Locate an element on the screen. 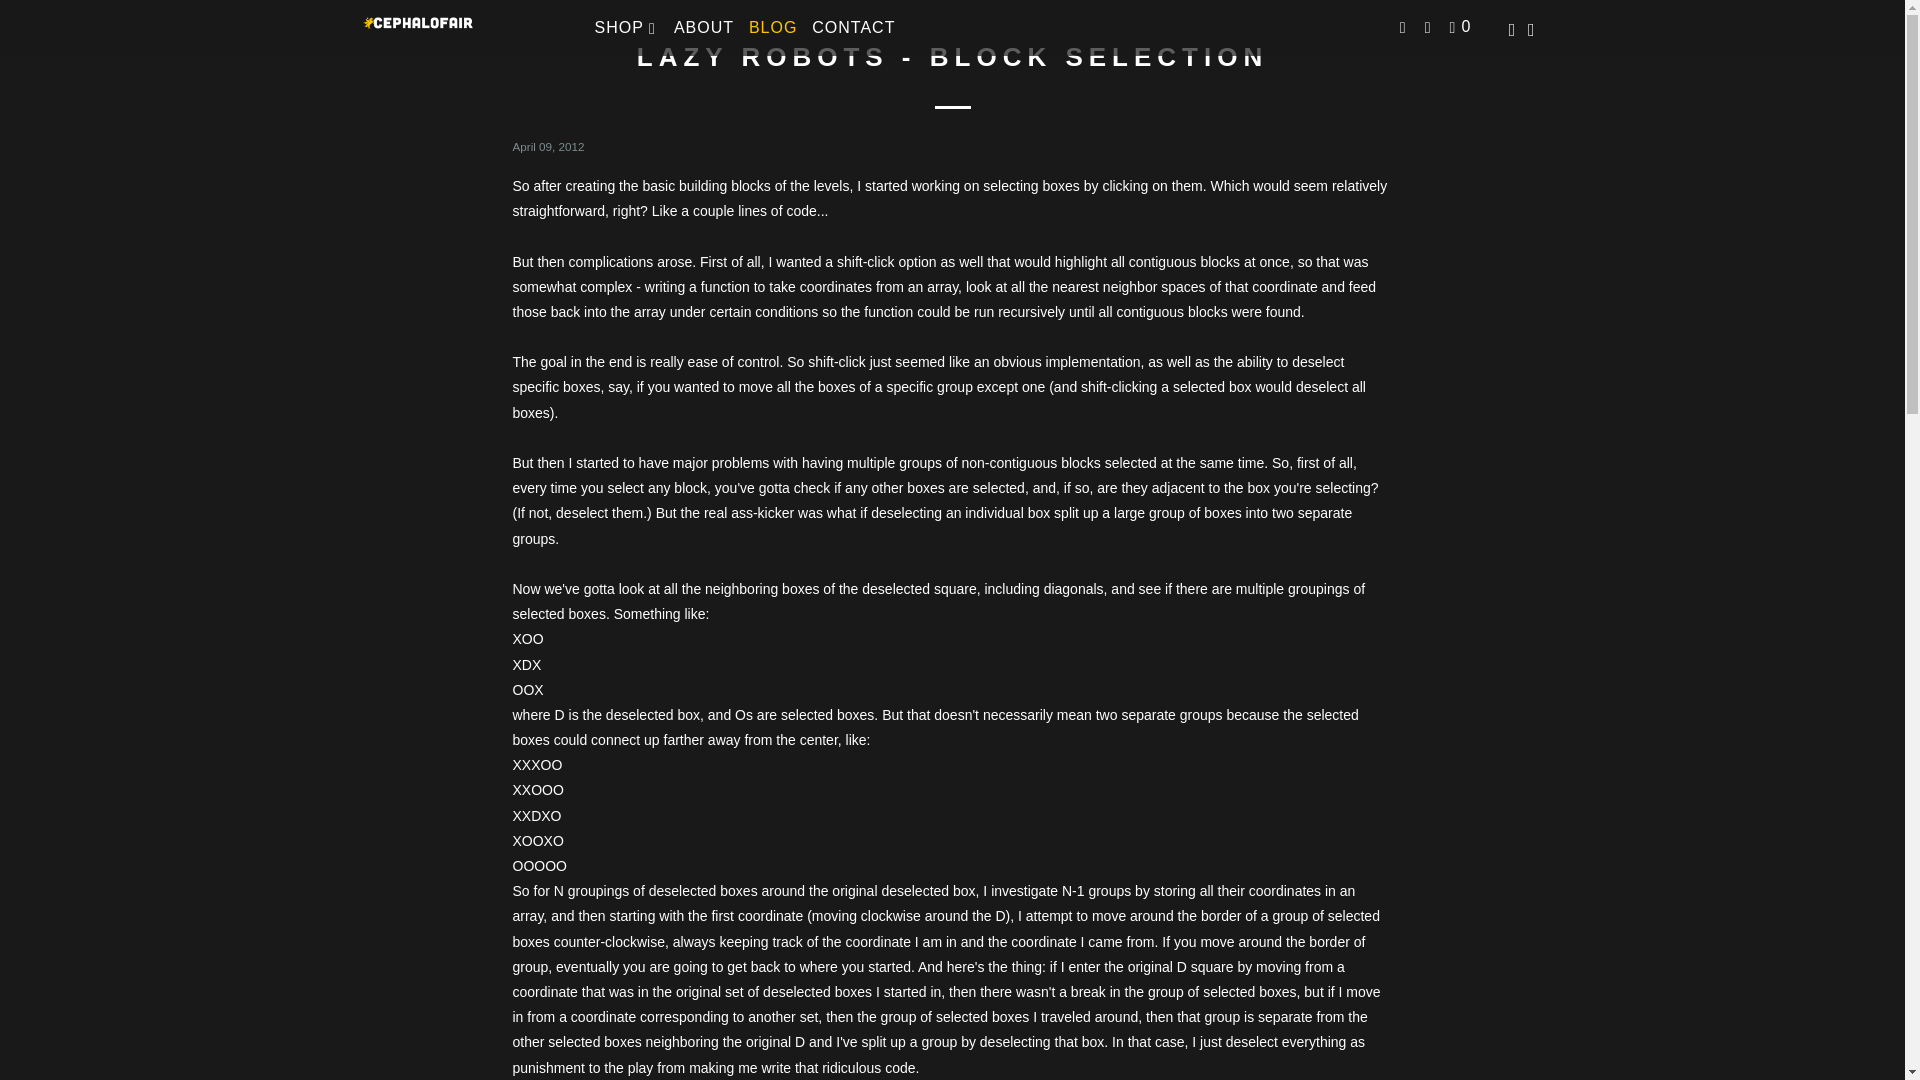 This screenshot has height=1080, width=1920. Cephalofair is located at coordinates (464, 28).